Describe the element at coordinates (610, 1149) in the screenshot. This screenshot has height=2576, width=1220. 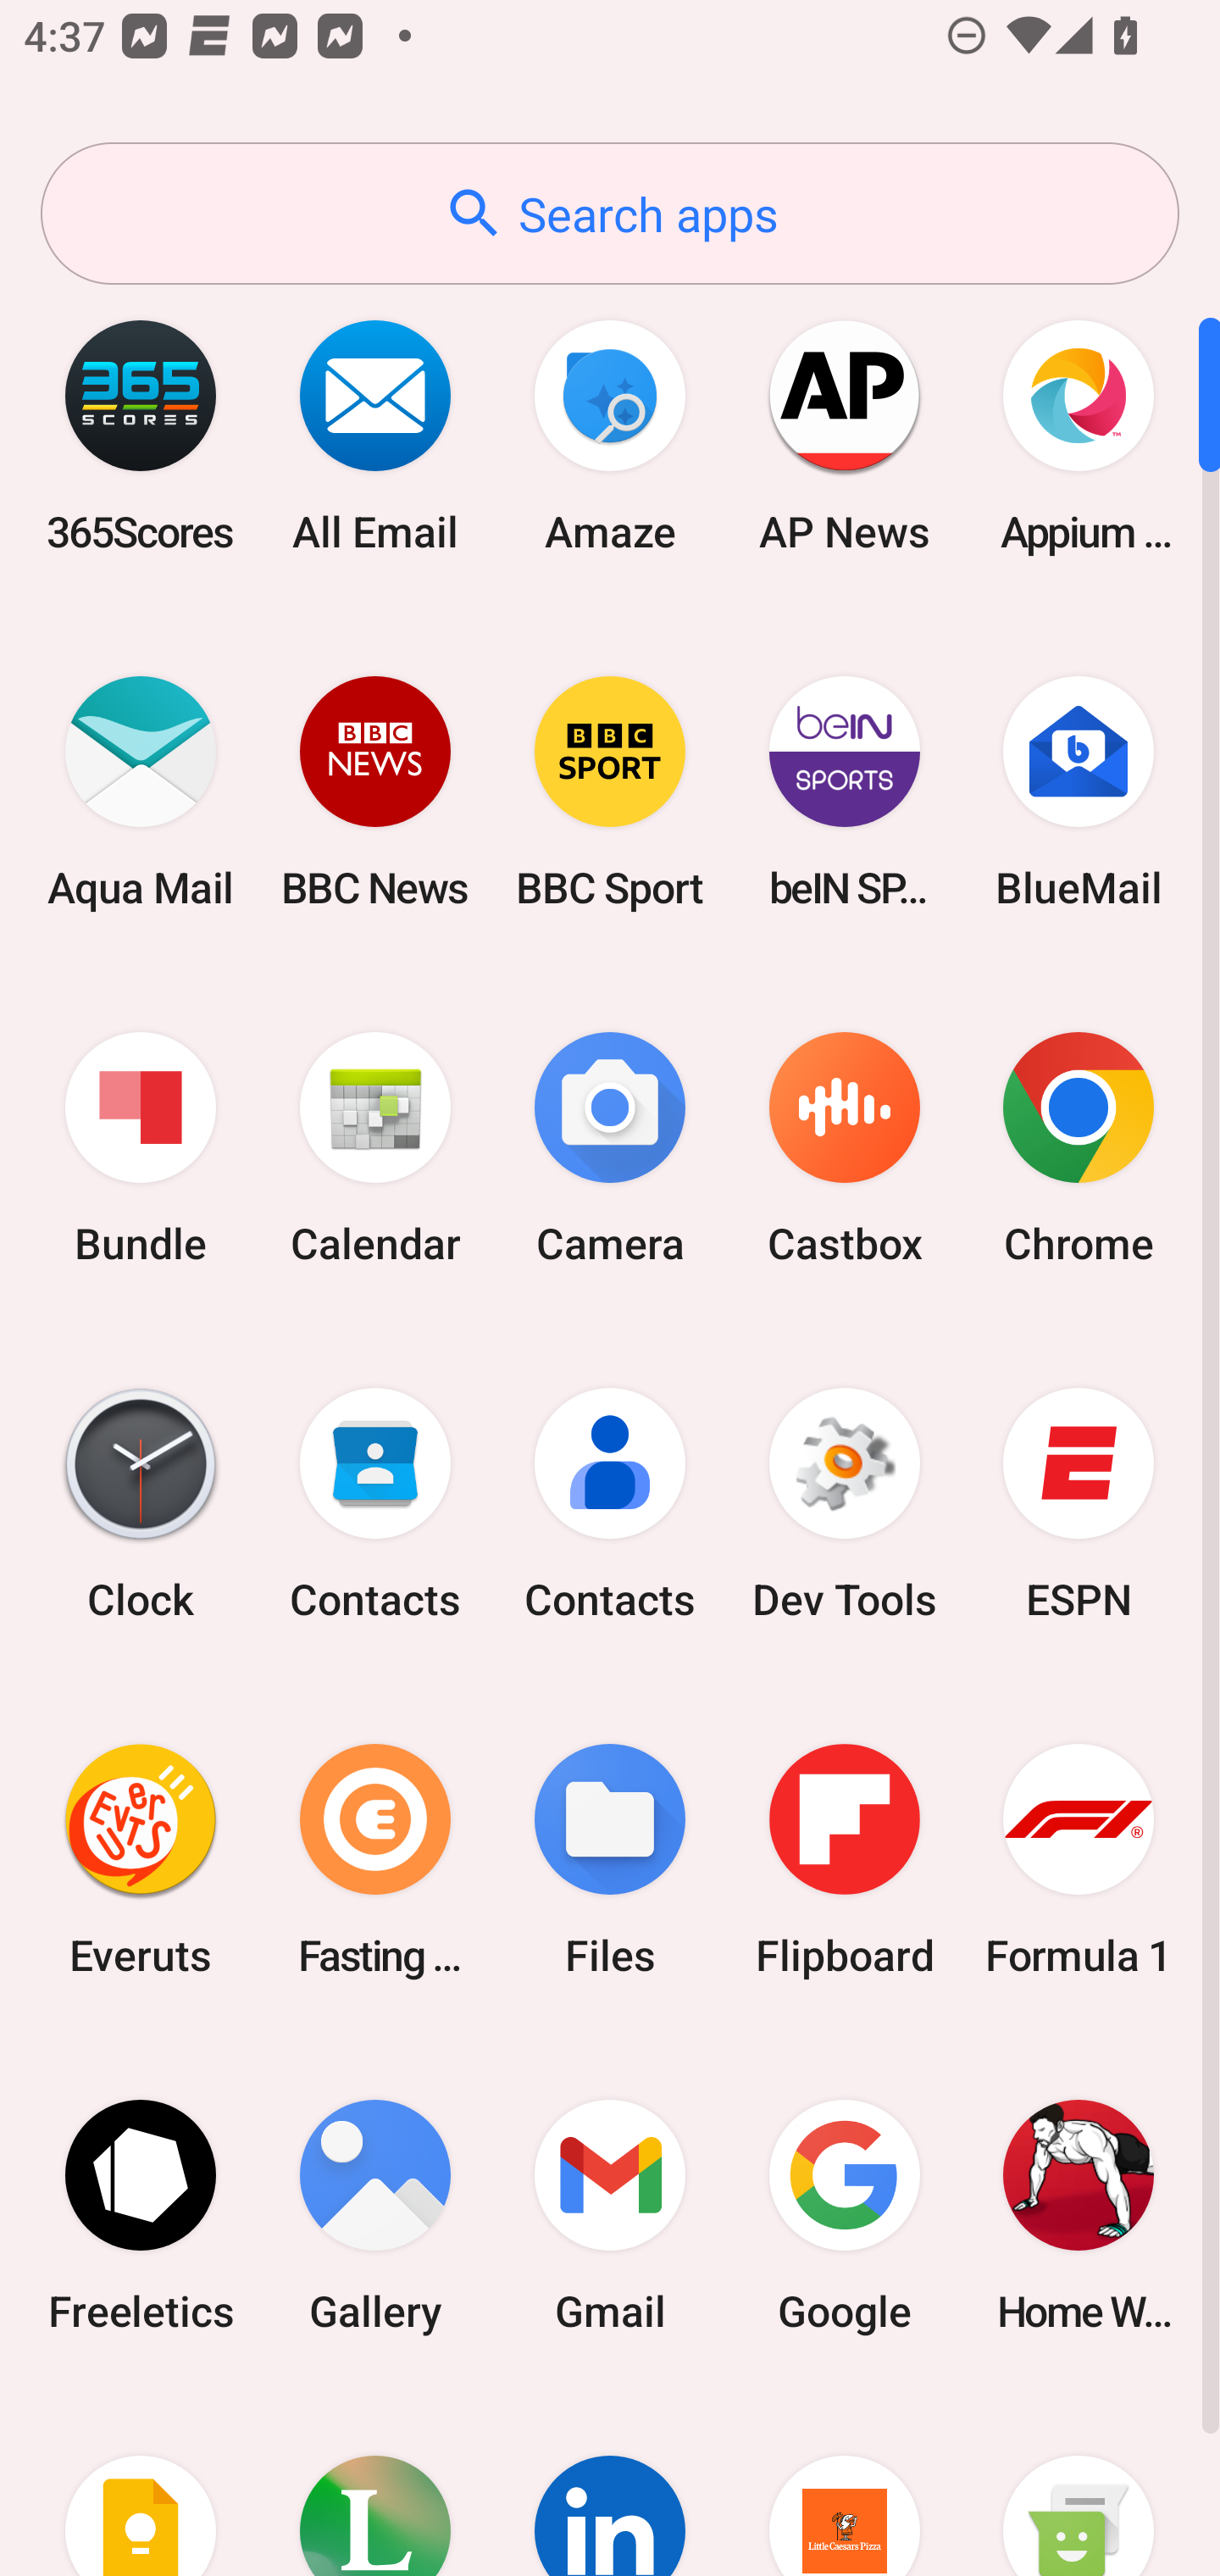
I see `Camera` at that location.